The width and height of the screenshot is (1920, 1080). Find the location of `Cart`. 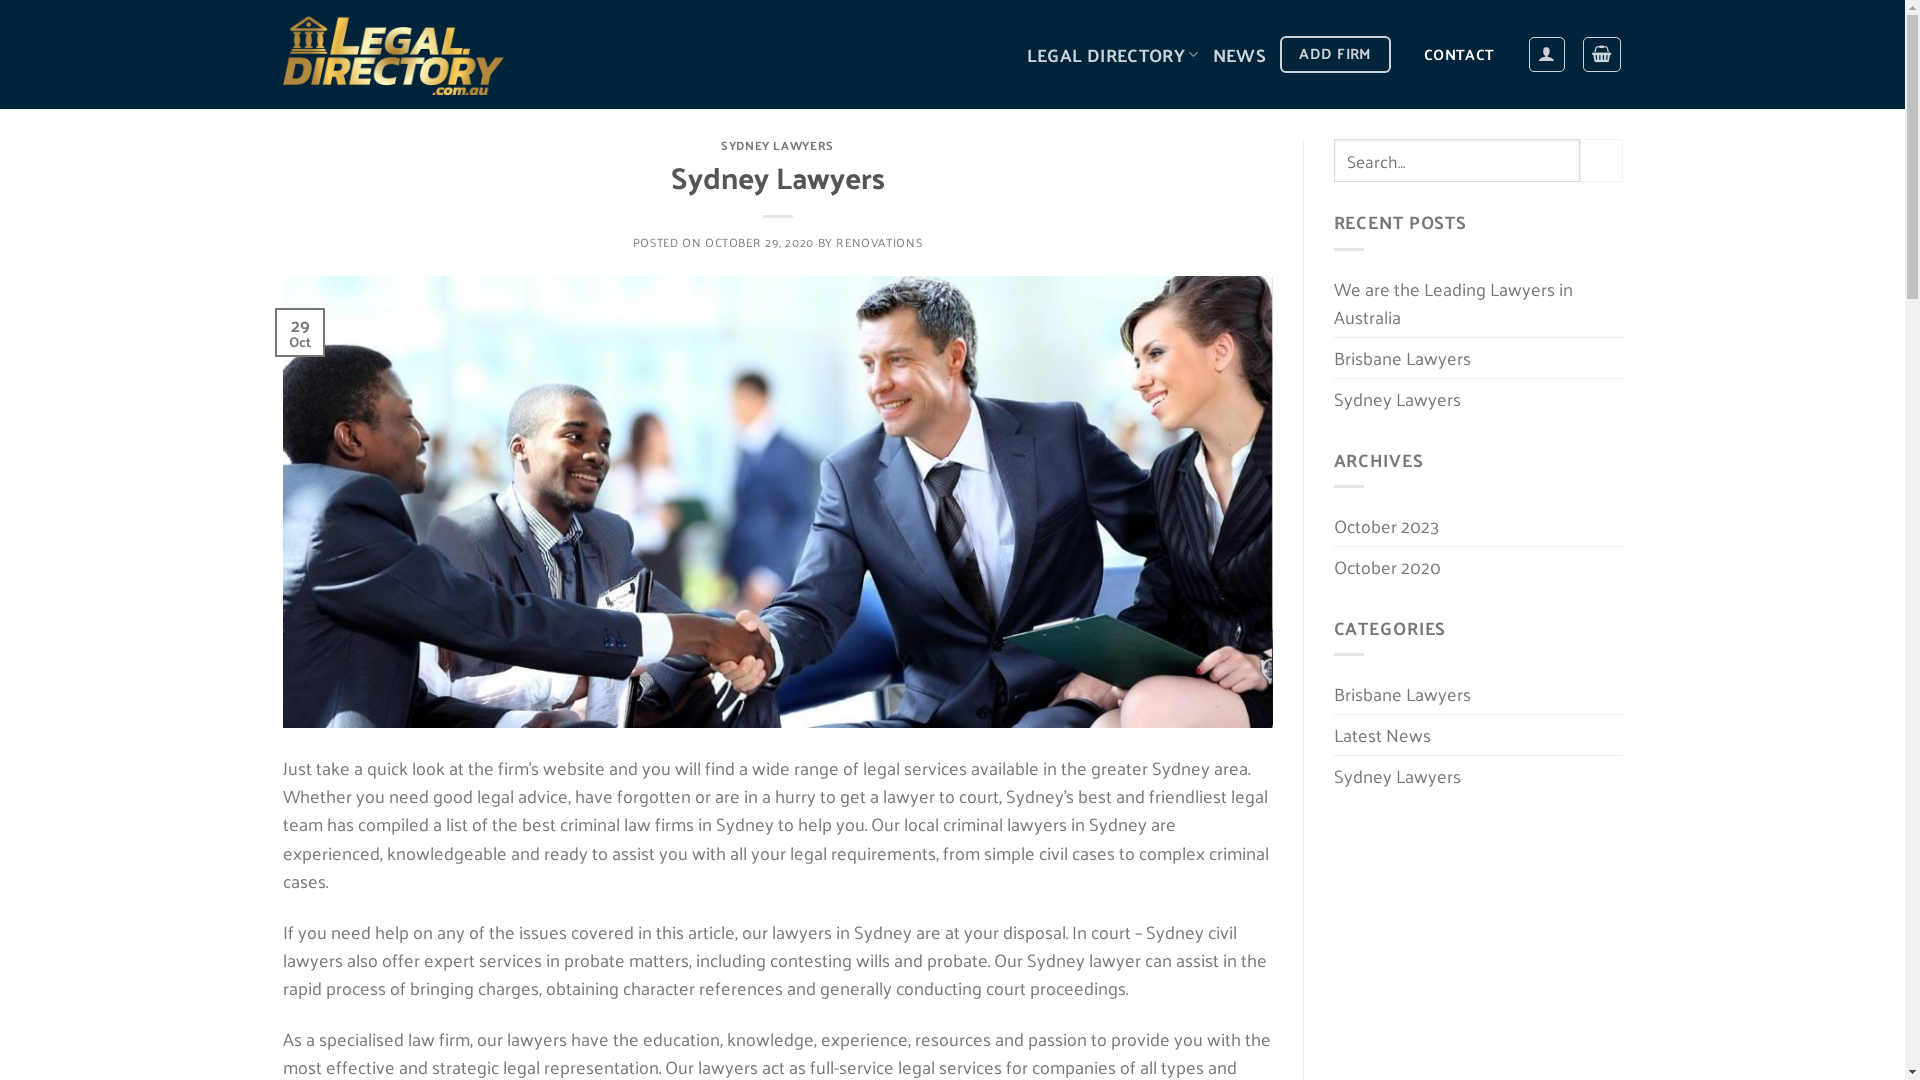

Cart is located at coordinates (1601, 54).